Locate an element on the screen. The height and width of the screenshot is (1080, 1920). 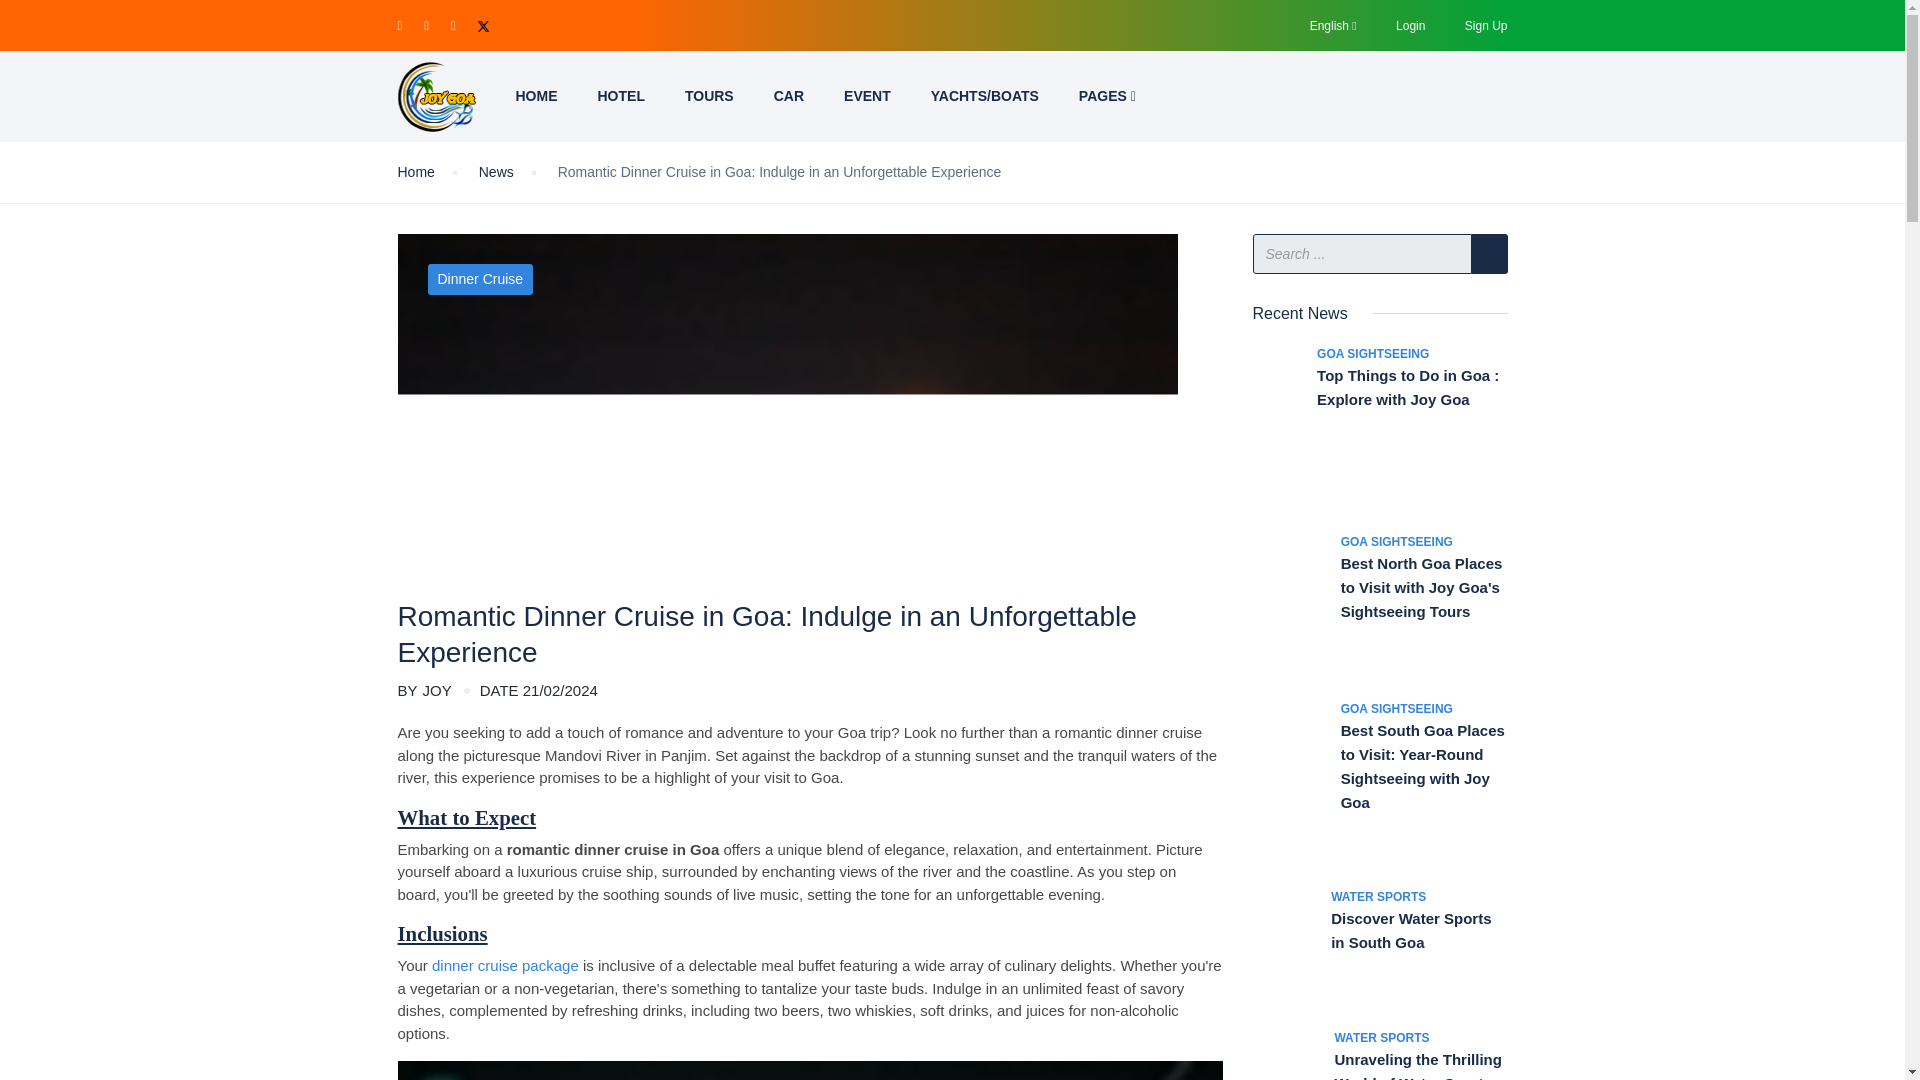
HOTEL is located at coordinates (620, 96).